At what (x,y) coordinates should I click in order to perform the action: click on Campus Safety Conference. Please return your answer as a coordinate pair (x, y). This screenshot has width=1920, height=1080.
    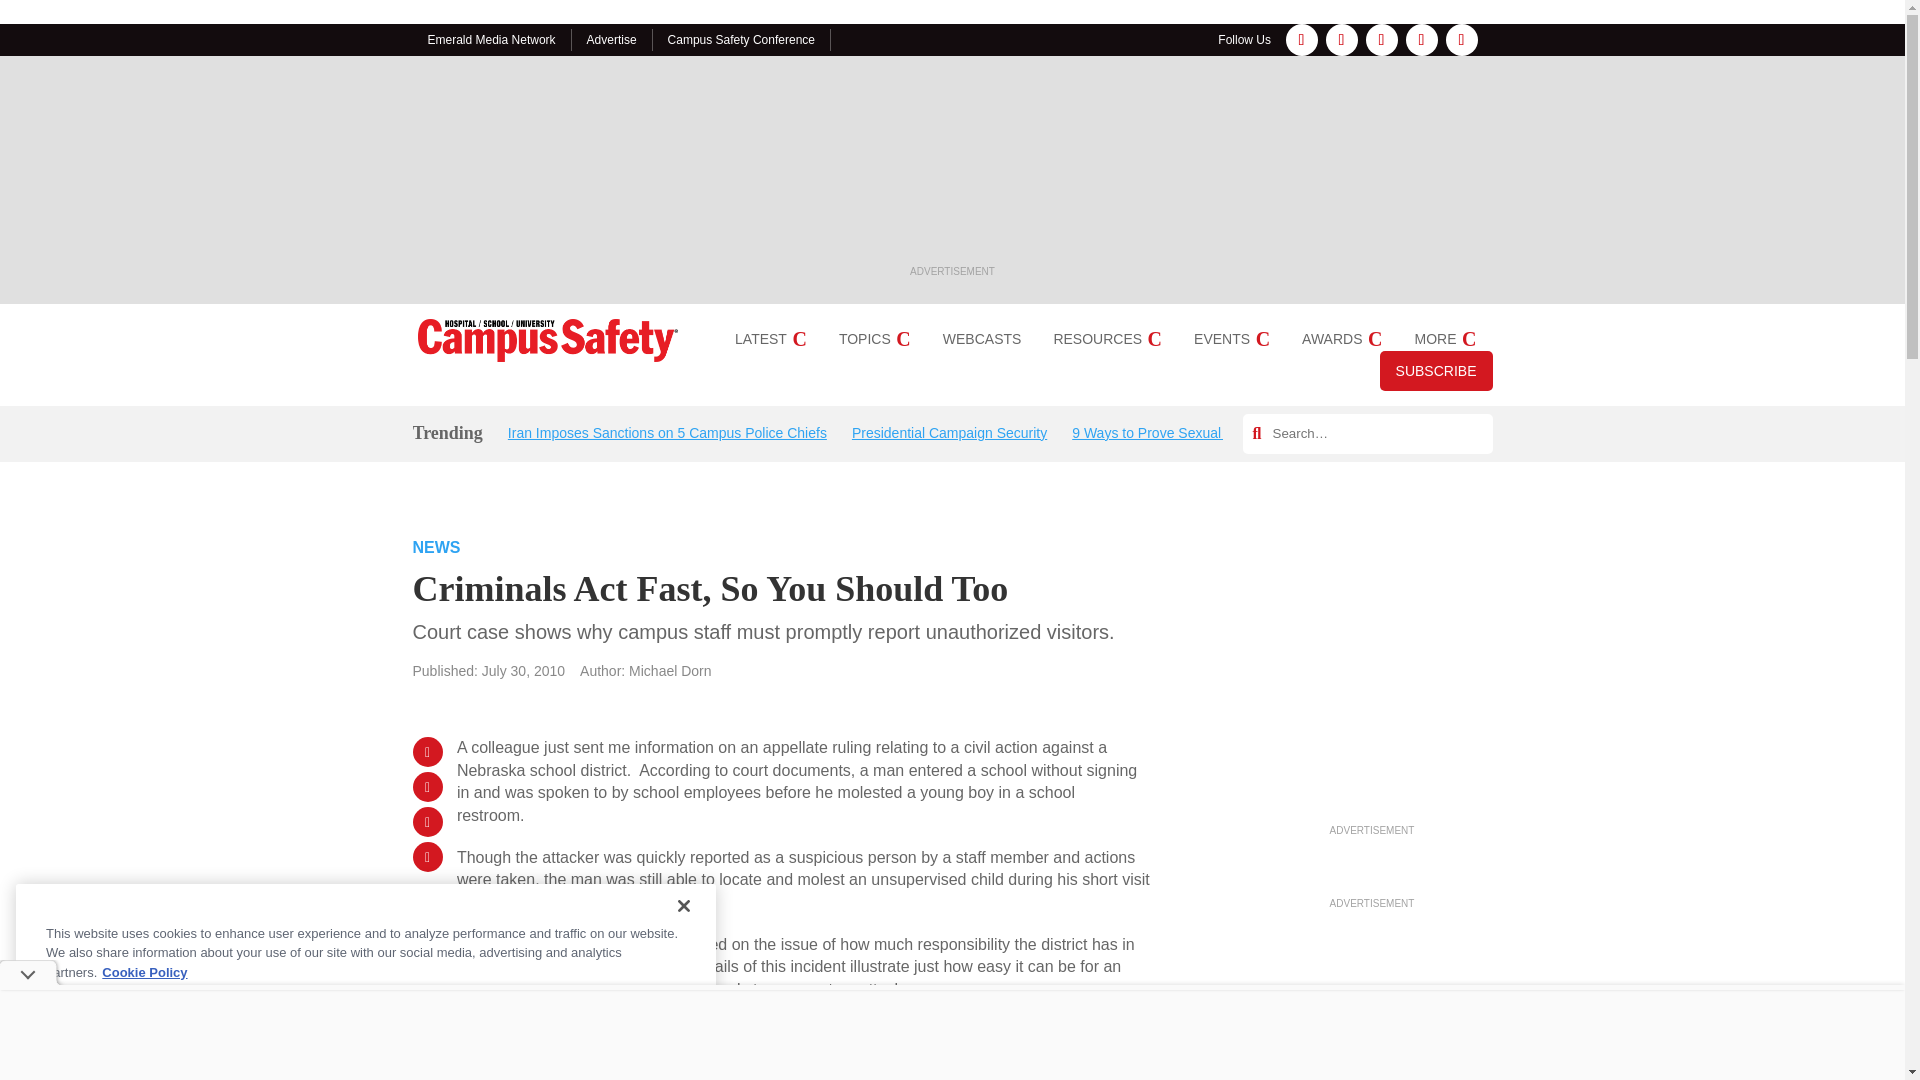
    Looking at the image, I should click on (741, 40).